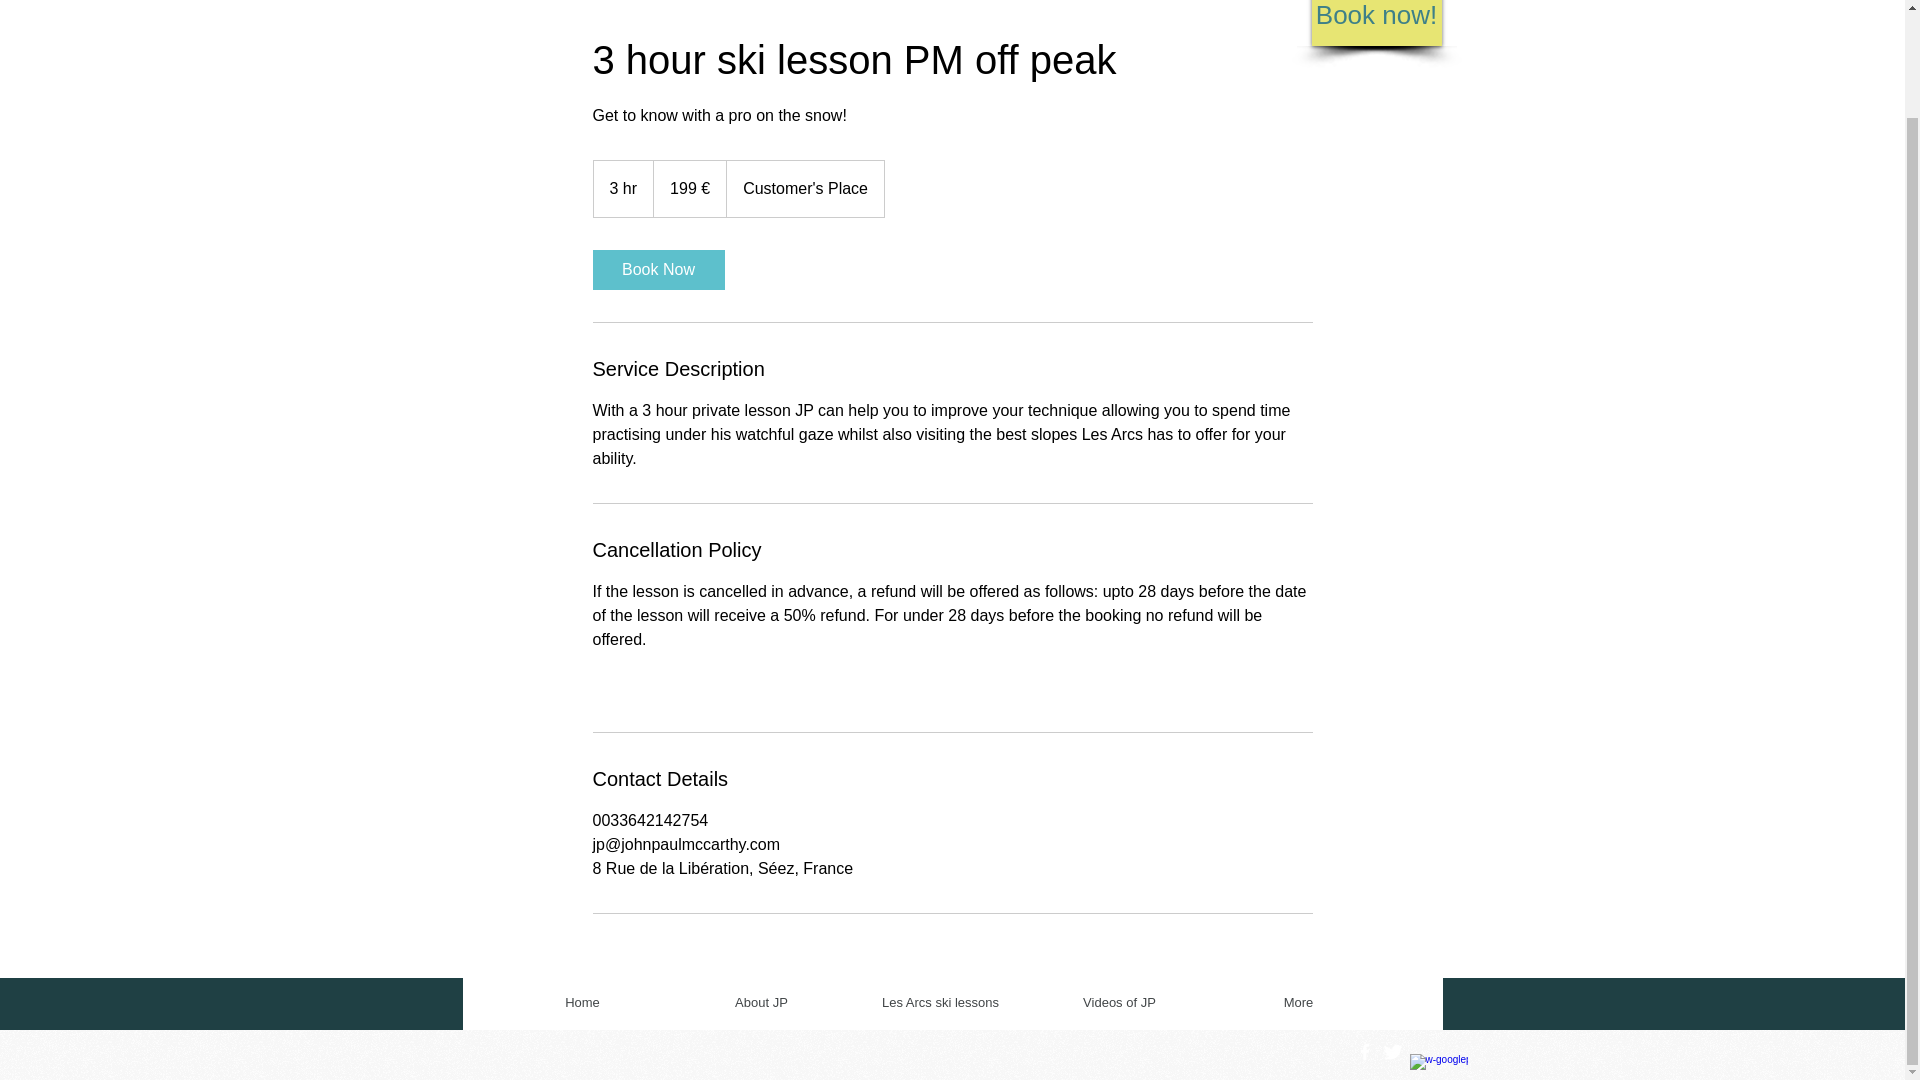  I want to click on Les Arcs ski lessons, so click(940, 1003).